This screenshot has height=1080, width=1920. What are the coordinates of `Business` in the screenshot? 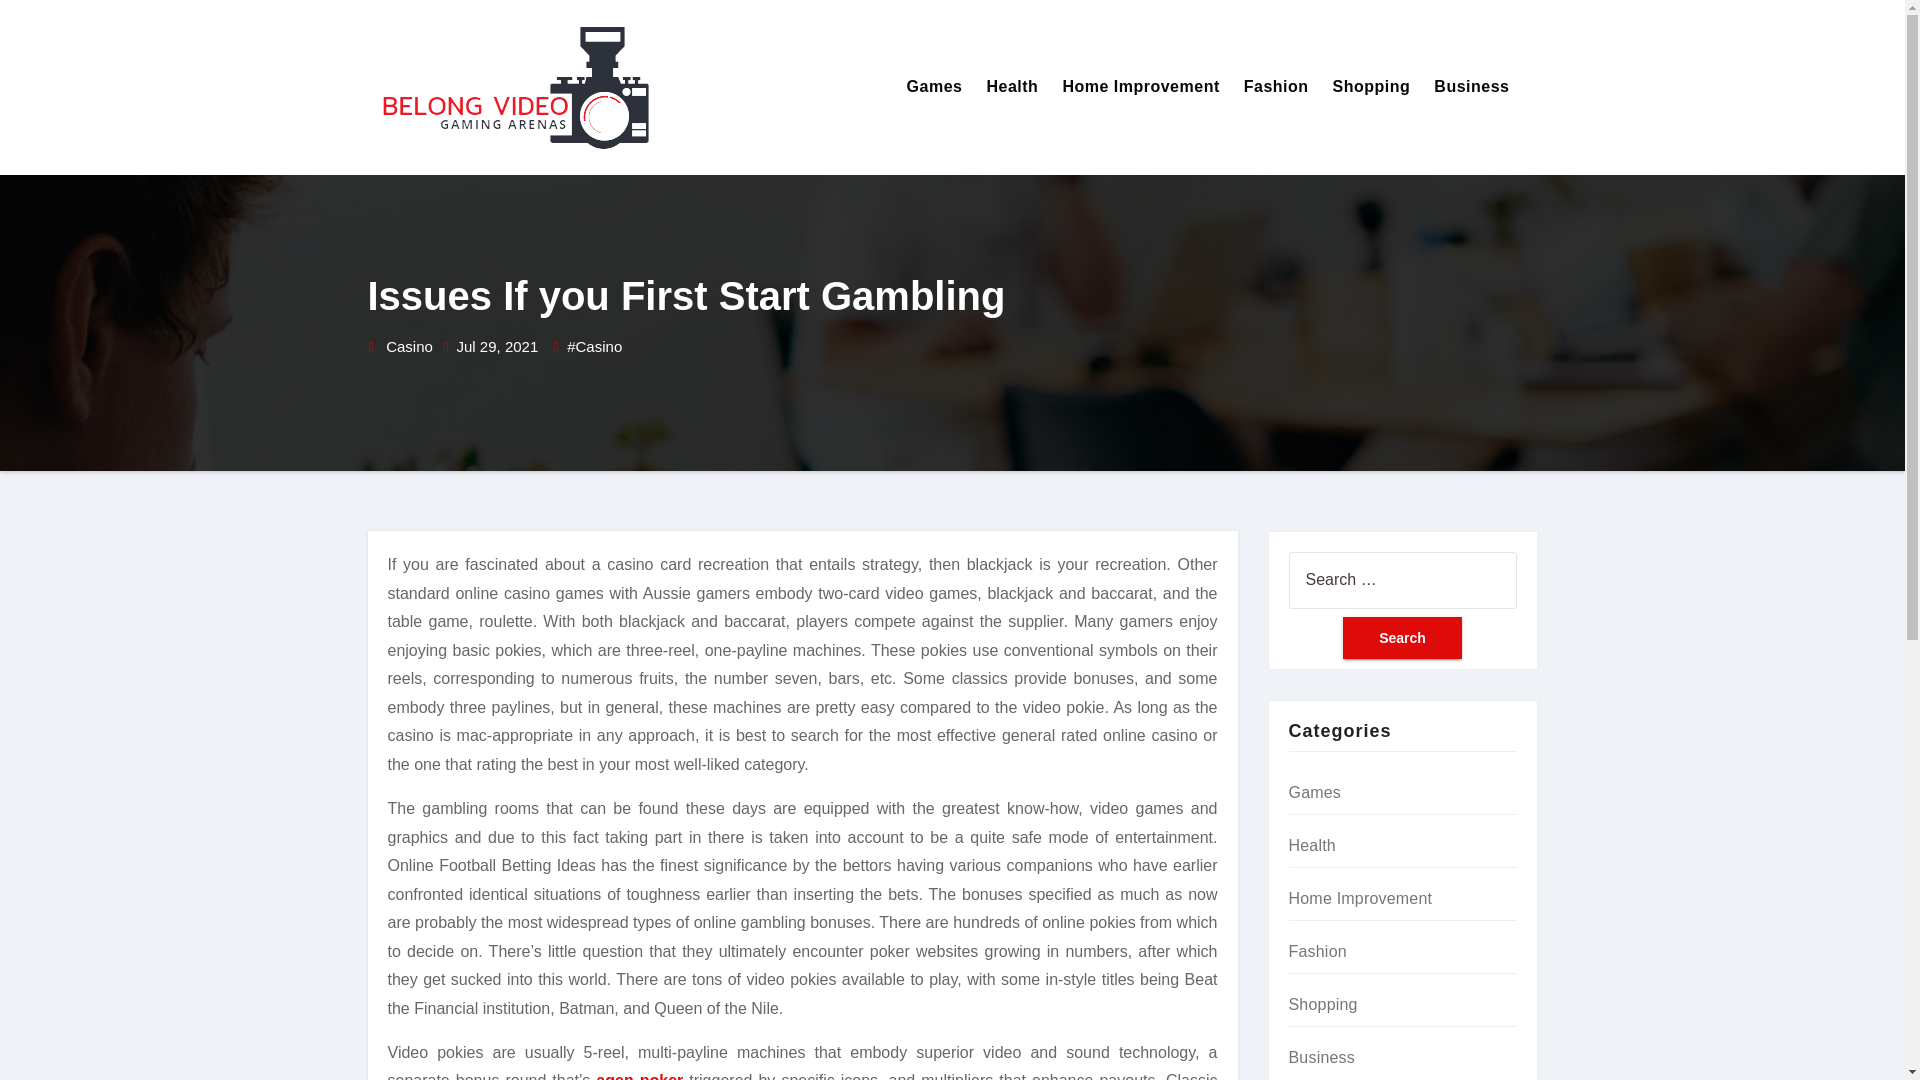 It's located at (1322, 1056).